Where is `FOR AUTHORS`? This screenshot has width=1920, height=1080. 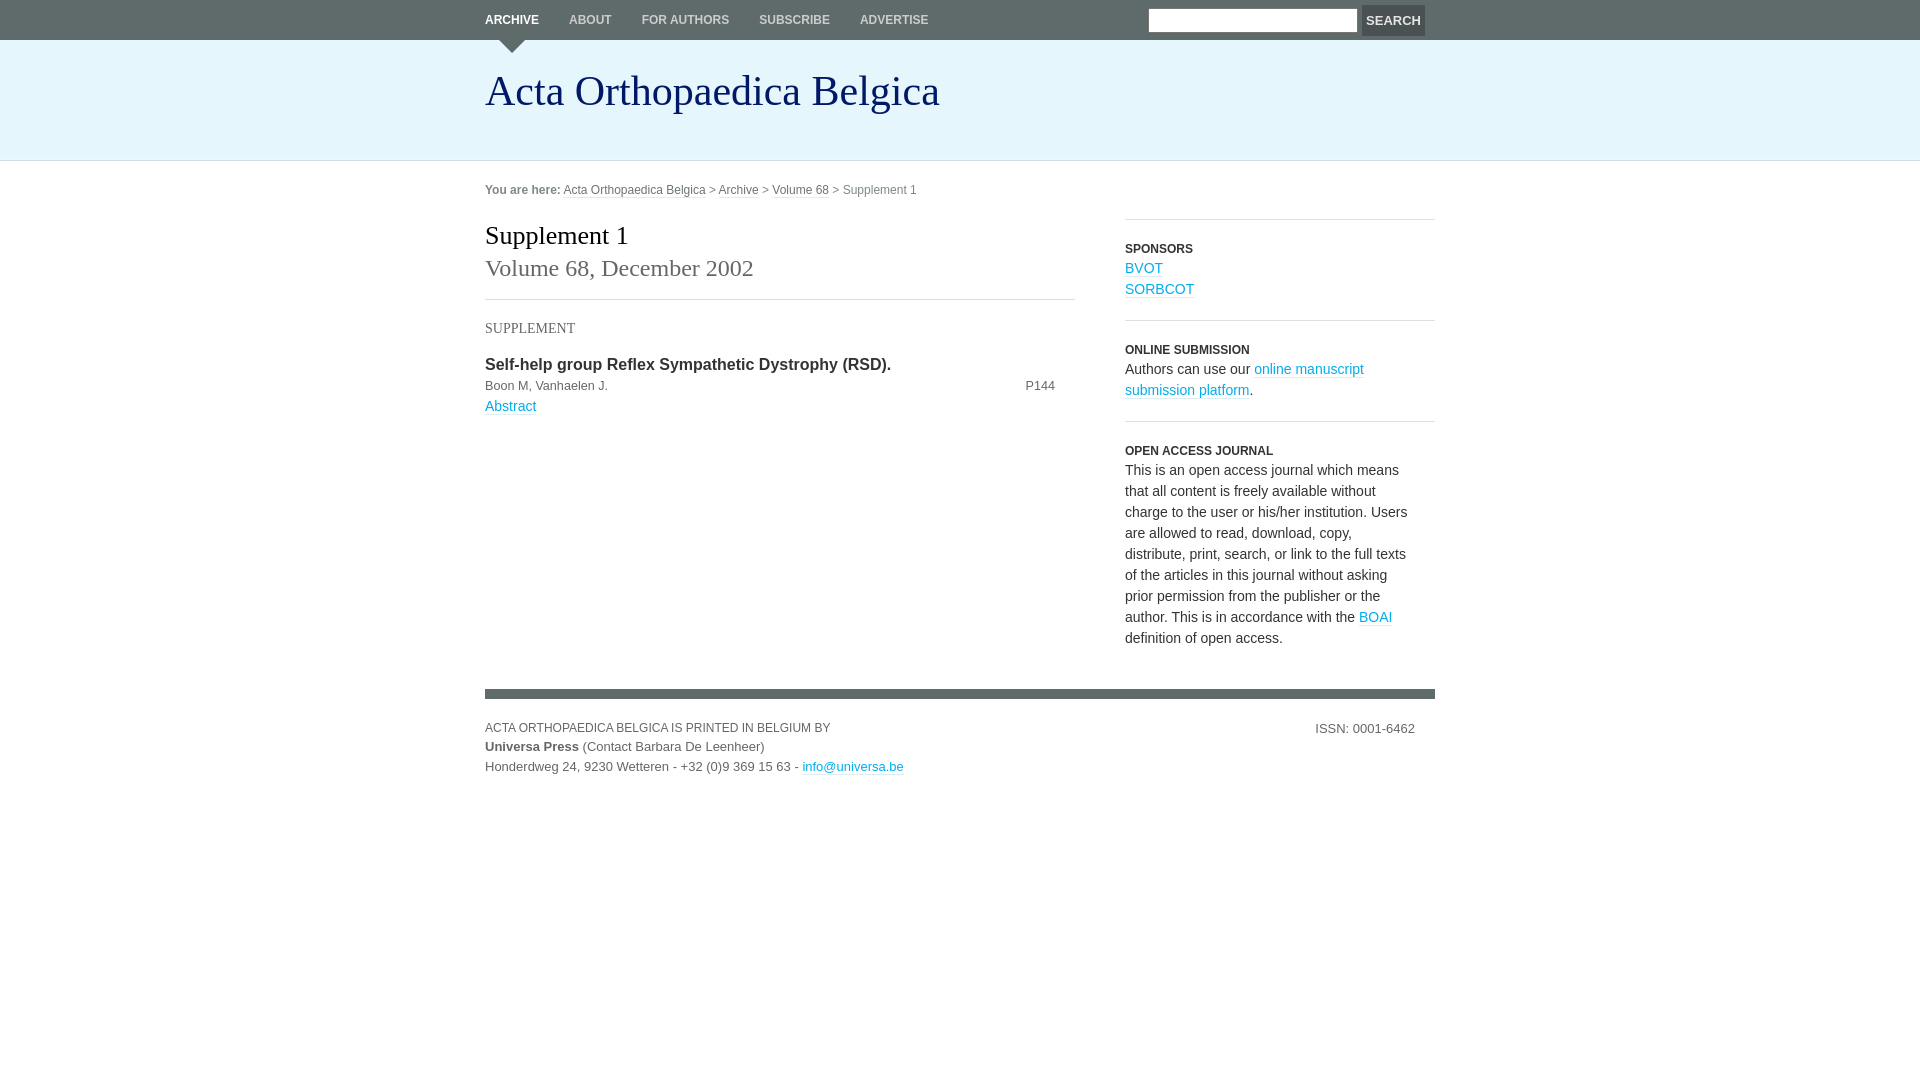
FOR AUTHORS is located at coordinates (686, 20).